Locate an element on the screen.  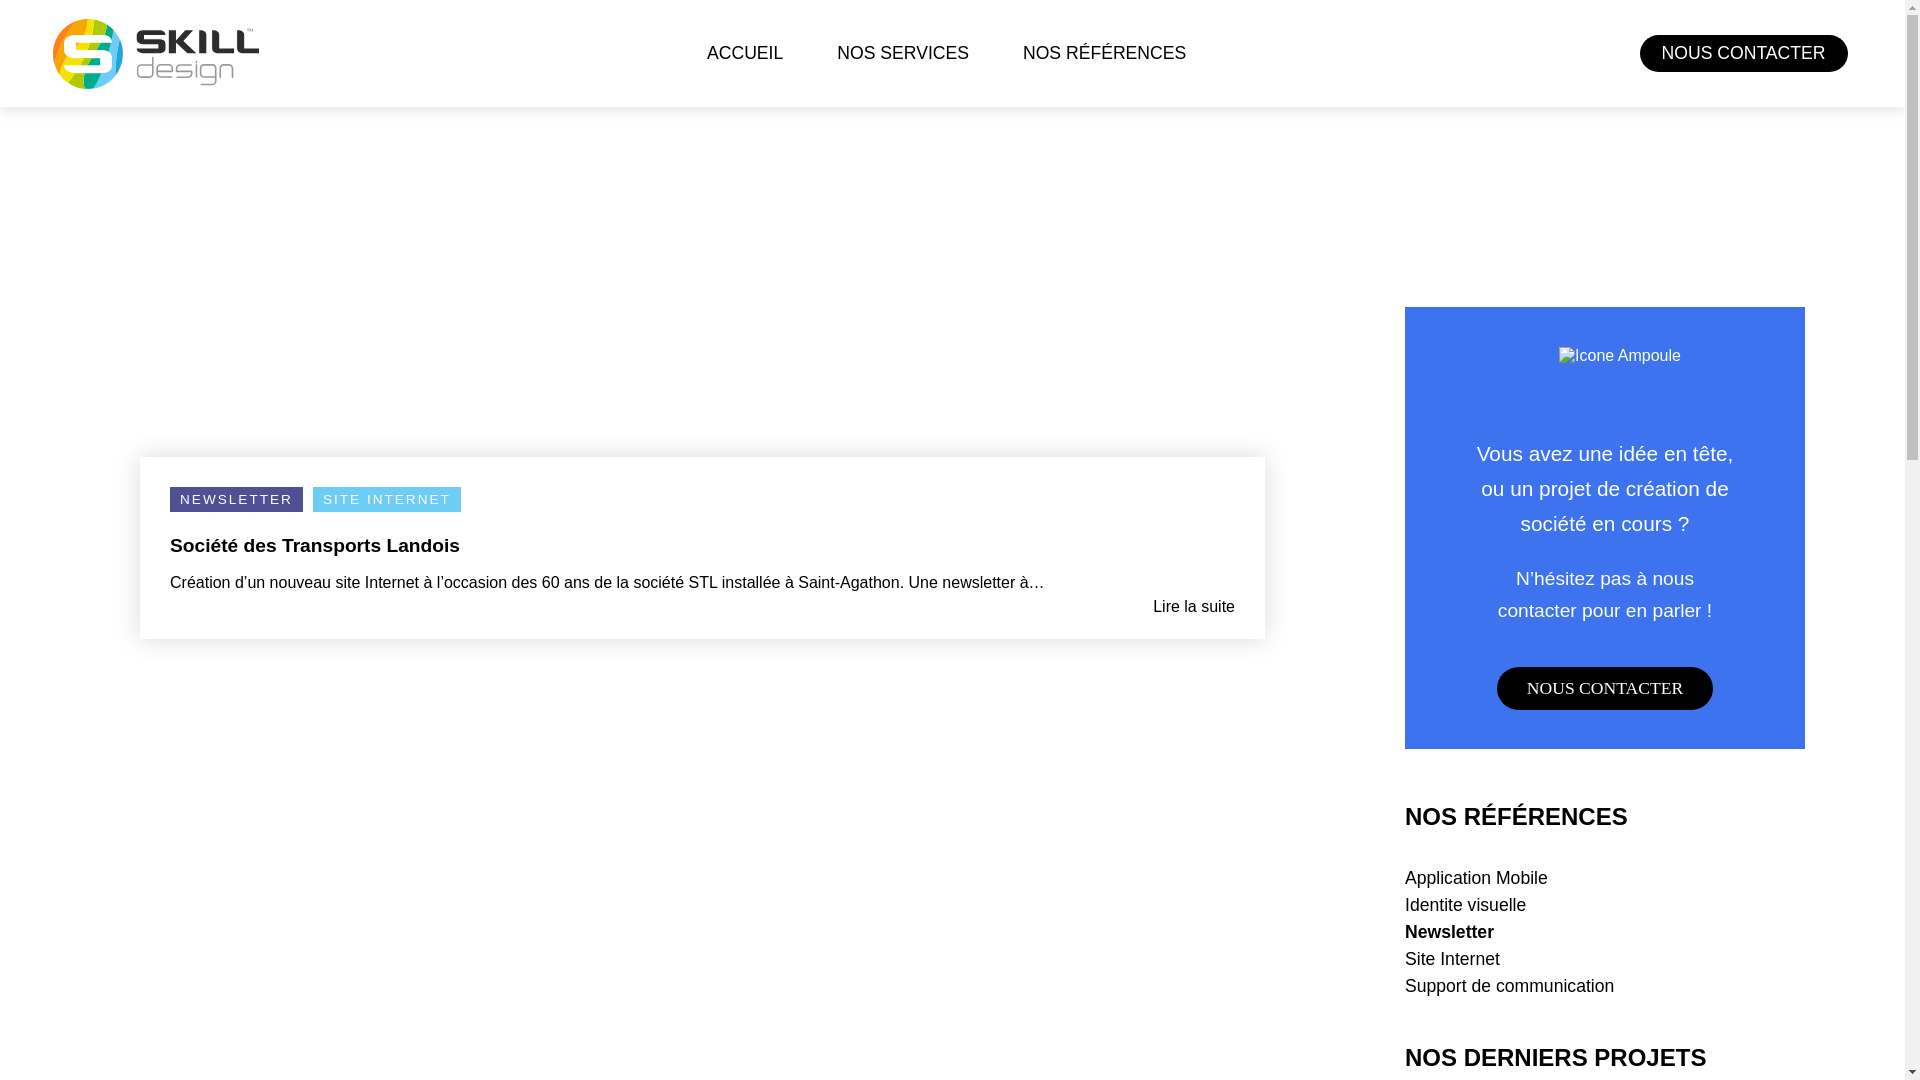
Identite visuelle is located at coordinates (1466, 905).